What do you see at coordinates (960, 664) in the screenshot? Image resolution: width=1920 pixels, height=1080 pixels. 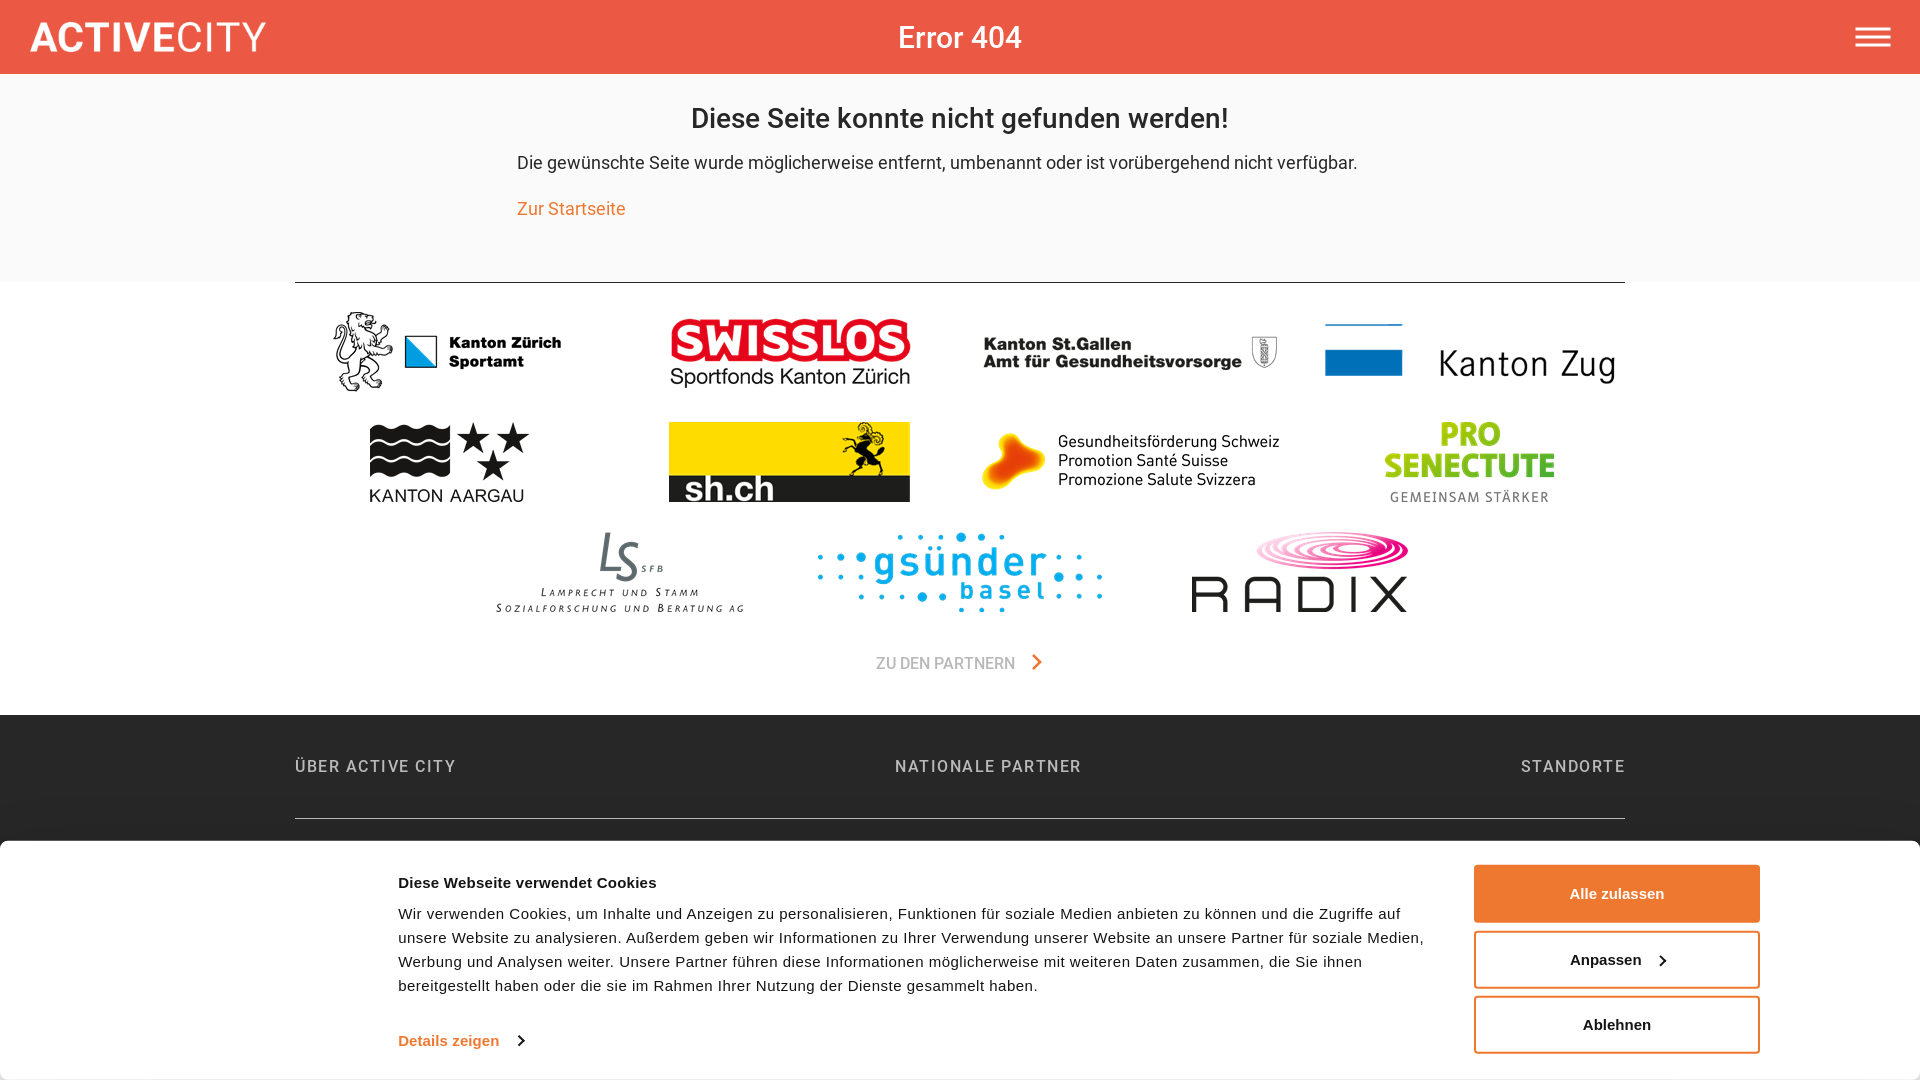 I see `ZU DEN PARTNERN` at bounding box center [960, 664].